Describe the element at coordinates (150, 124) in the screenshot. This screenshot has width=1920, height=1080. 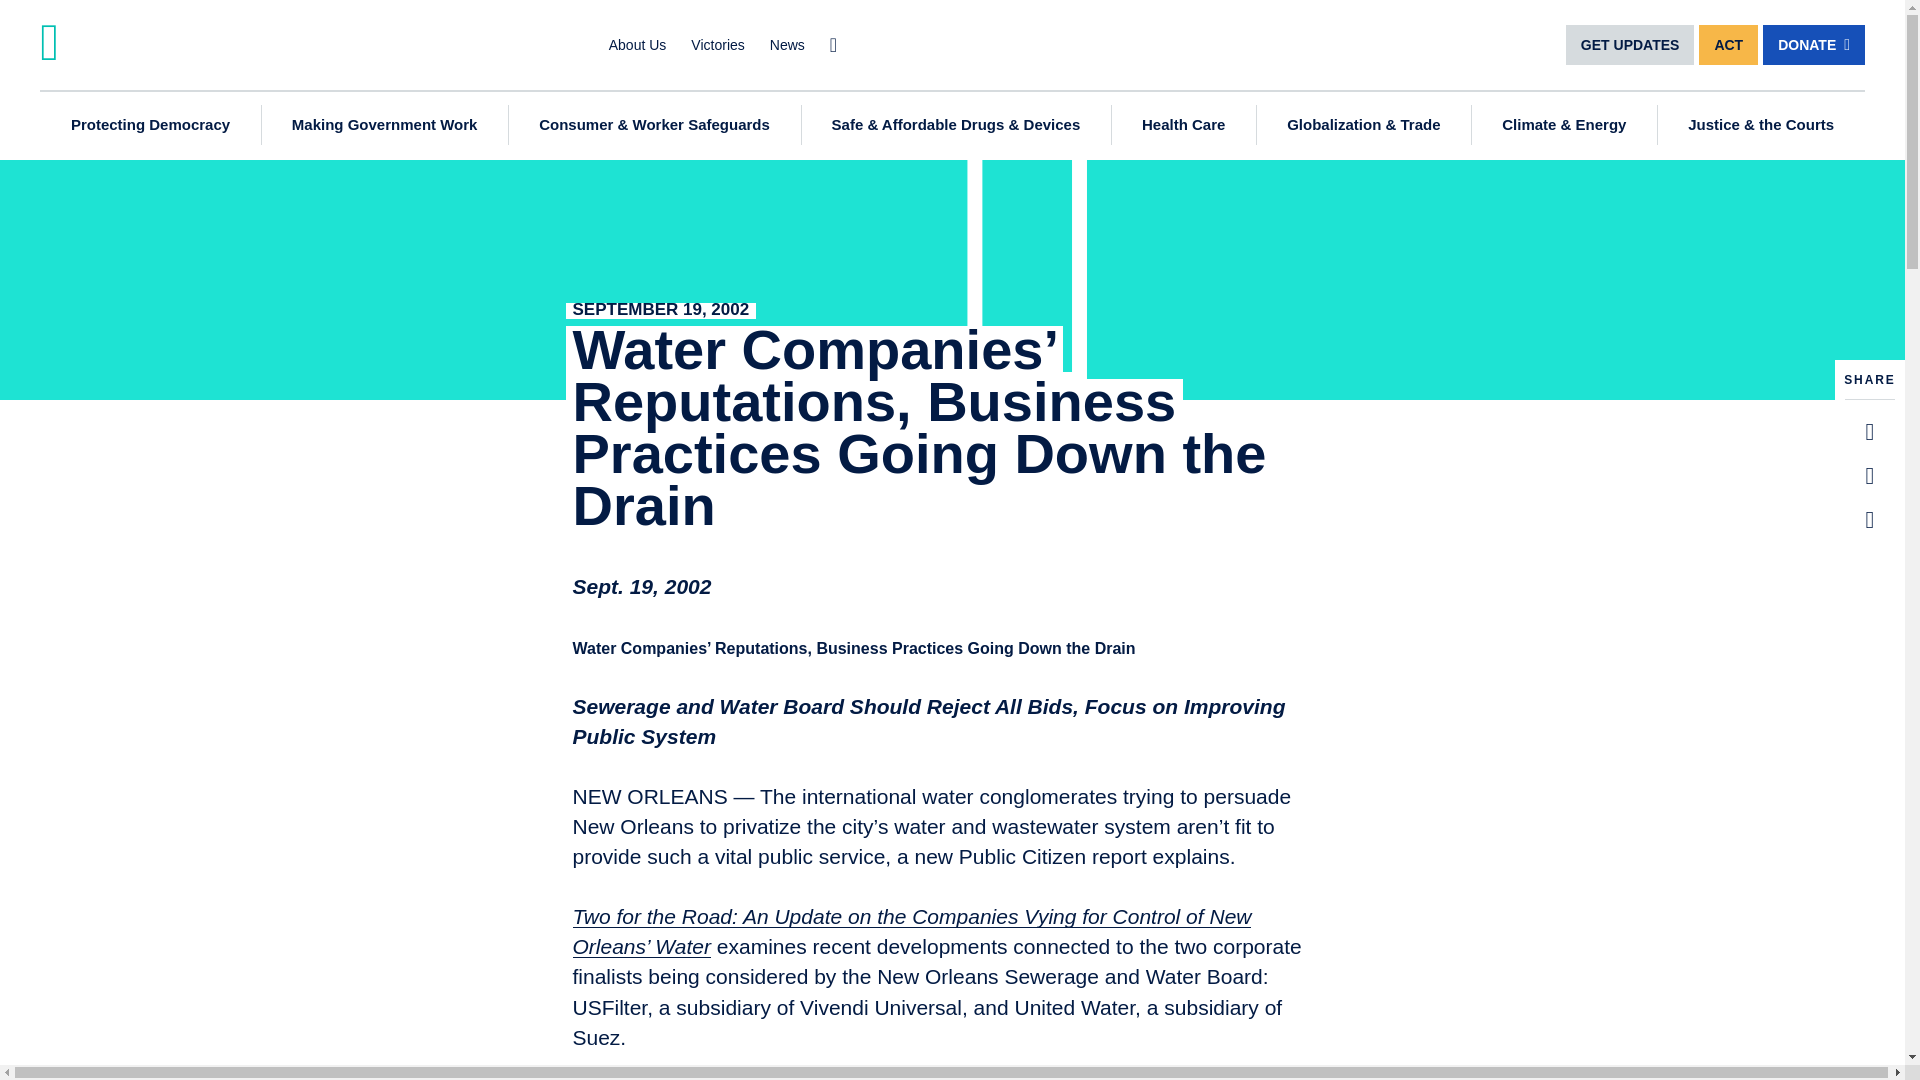
I see `Protecting Democracy` at that location.